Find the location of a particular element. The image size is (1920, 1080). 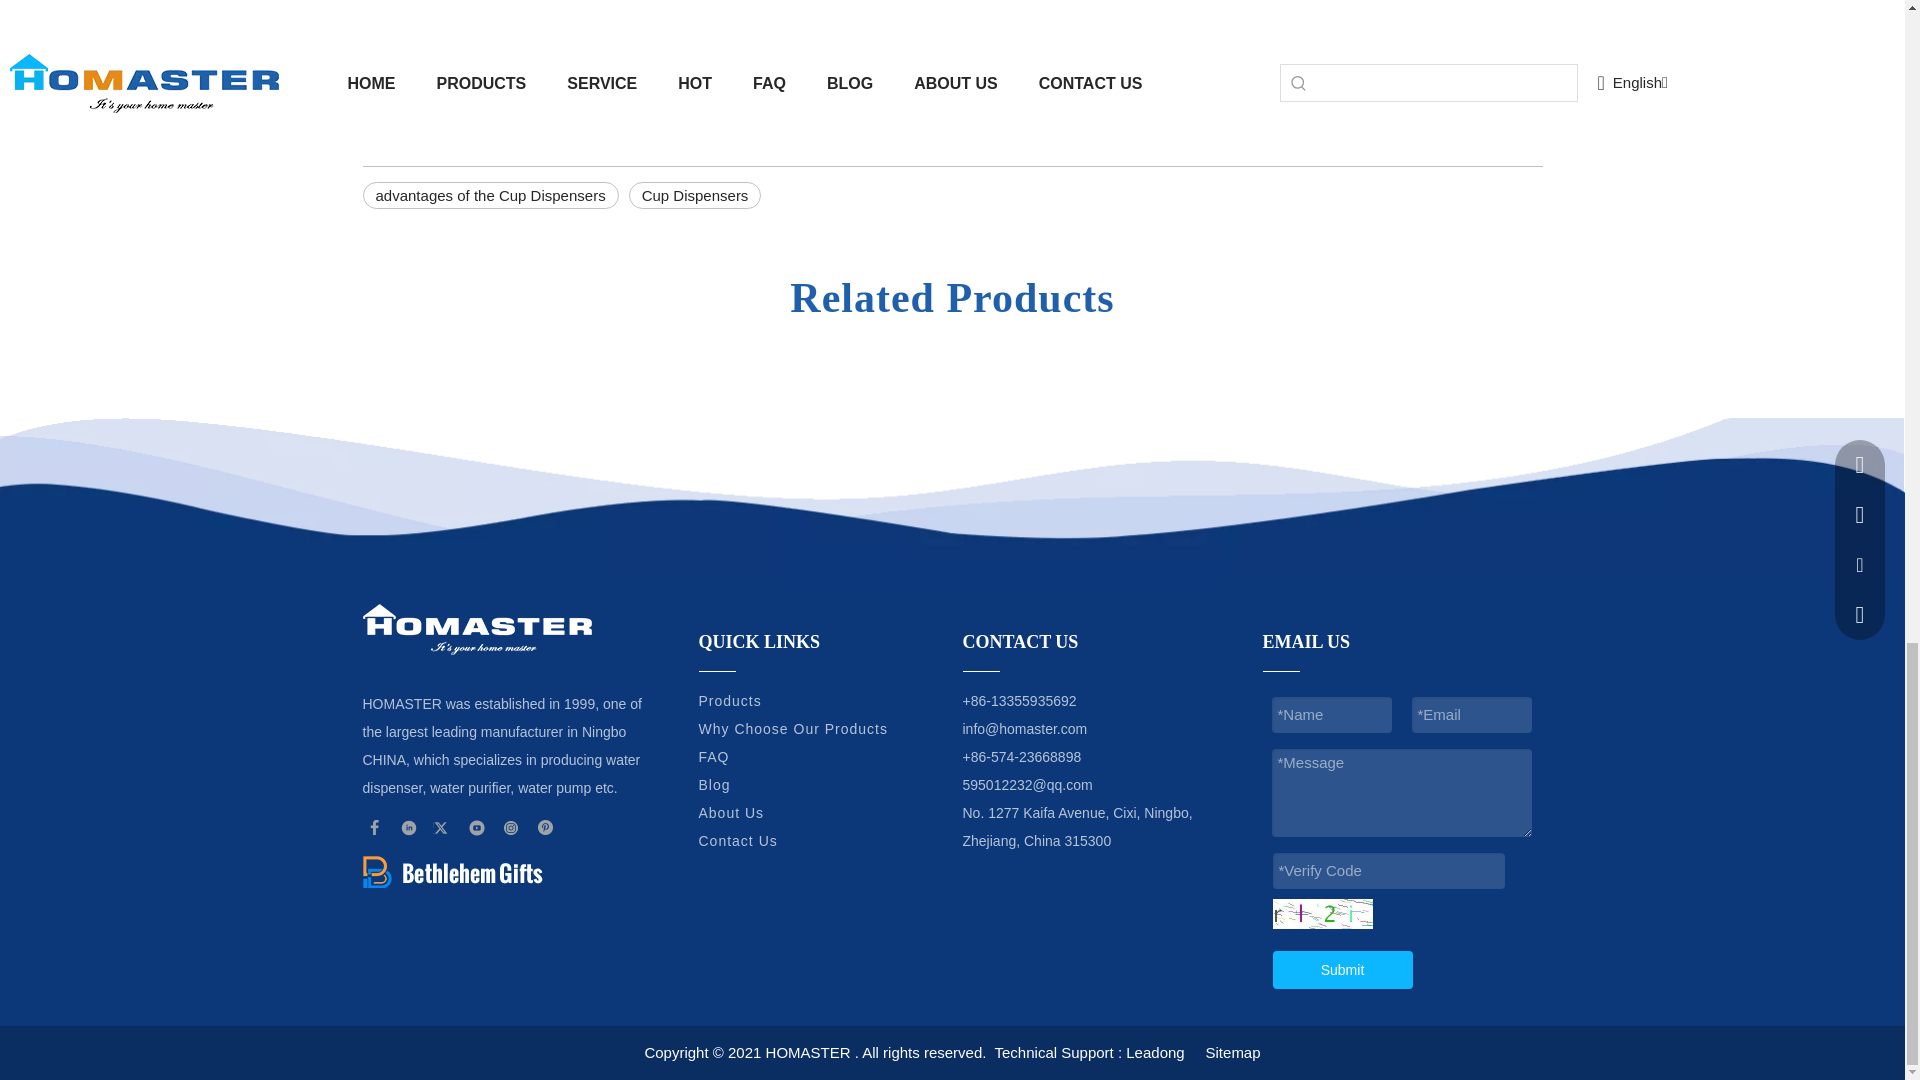

Why Choose Our Products is located at coordinates (792, 728).